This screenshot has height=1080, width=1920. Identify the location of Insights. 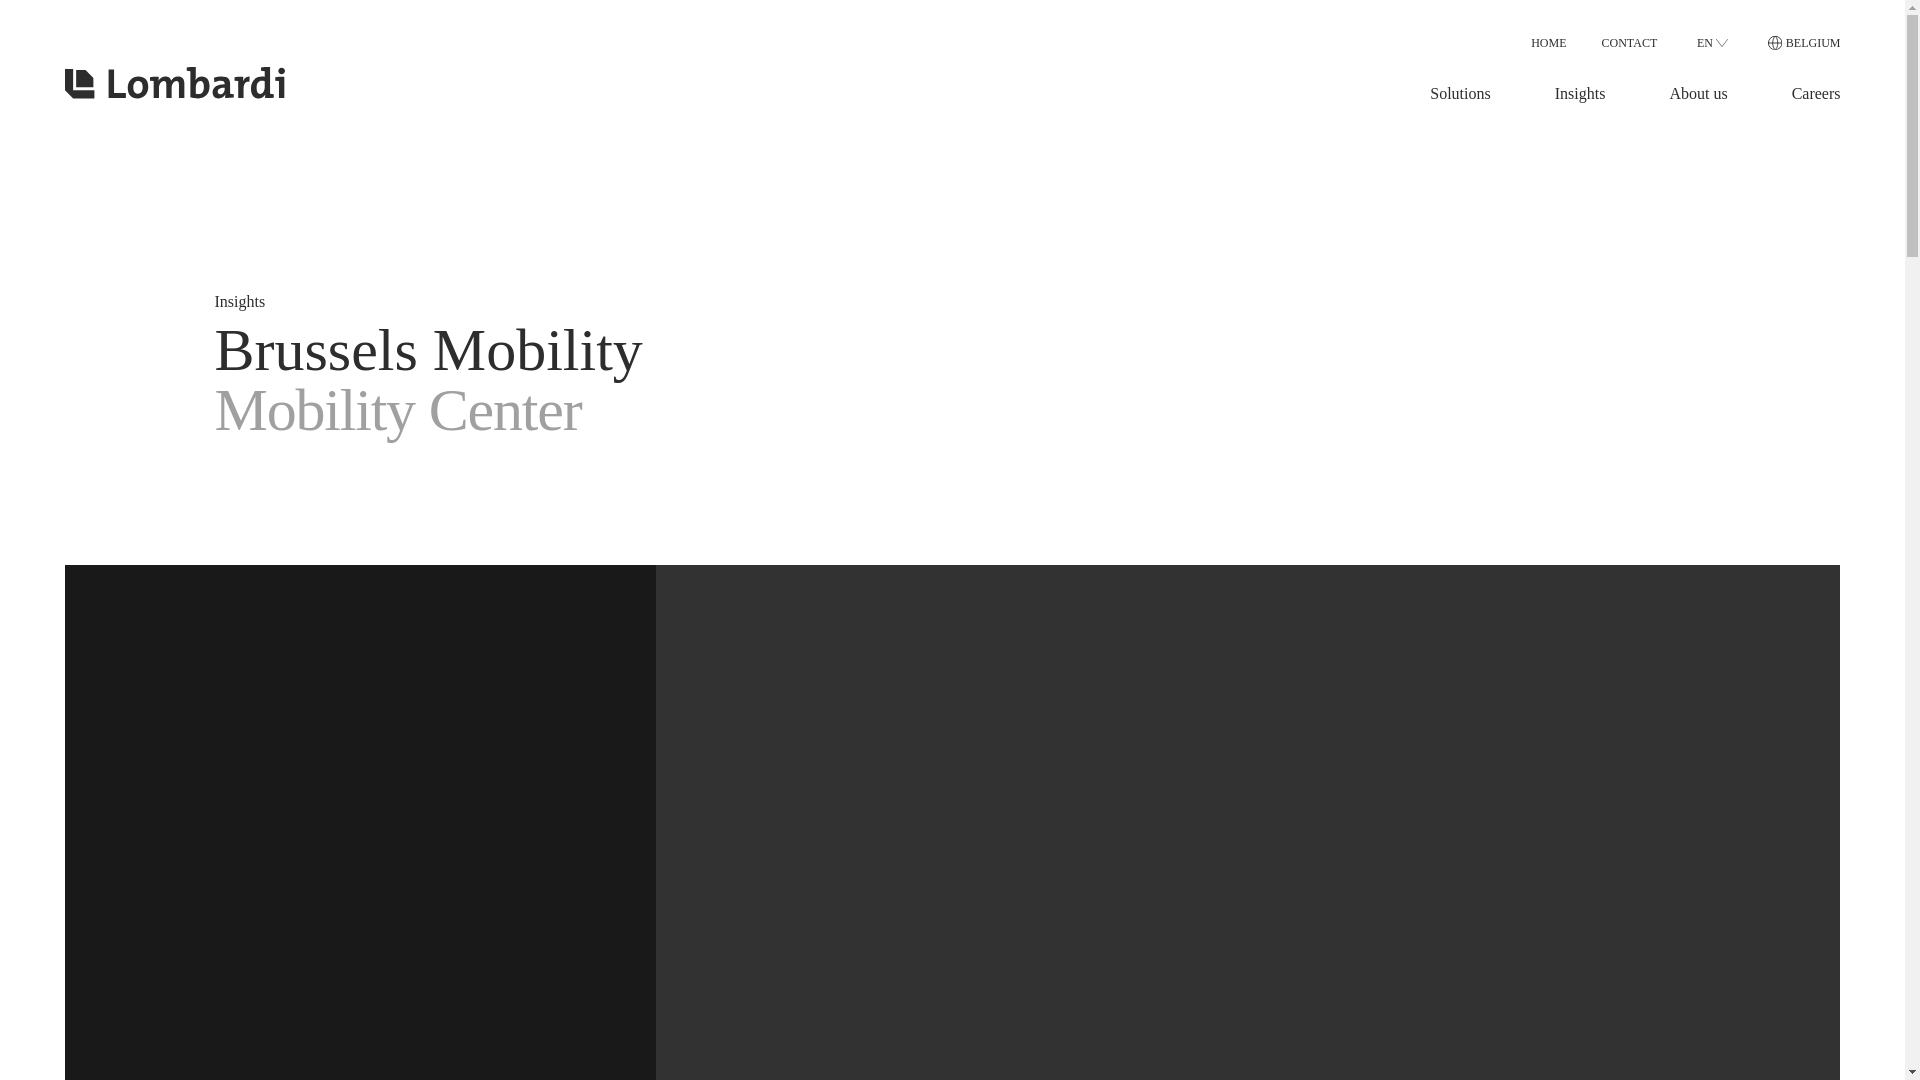
(1580, 93).